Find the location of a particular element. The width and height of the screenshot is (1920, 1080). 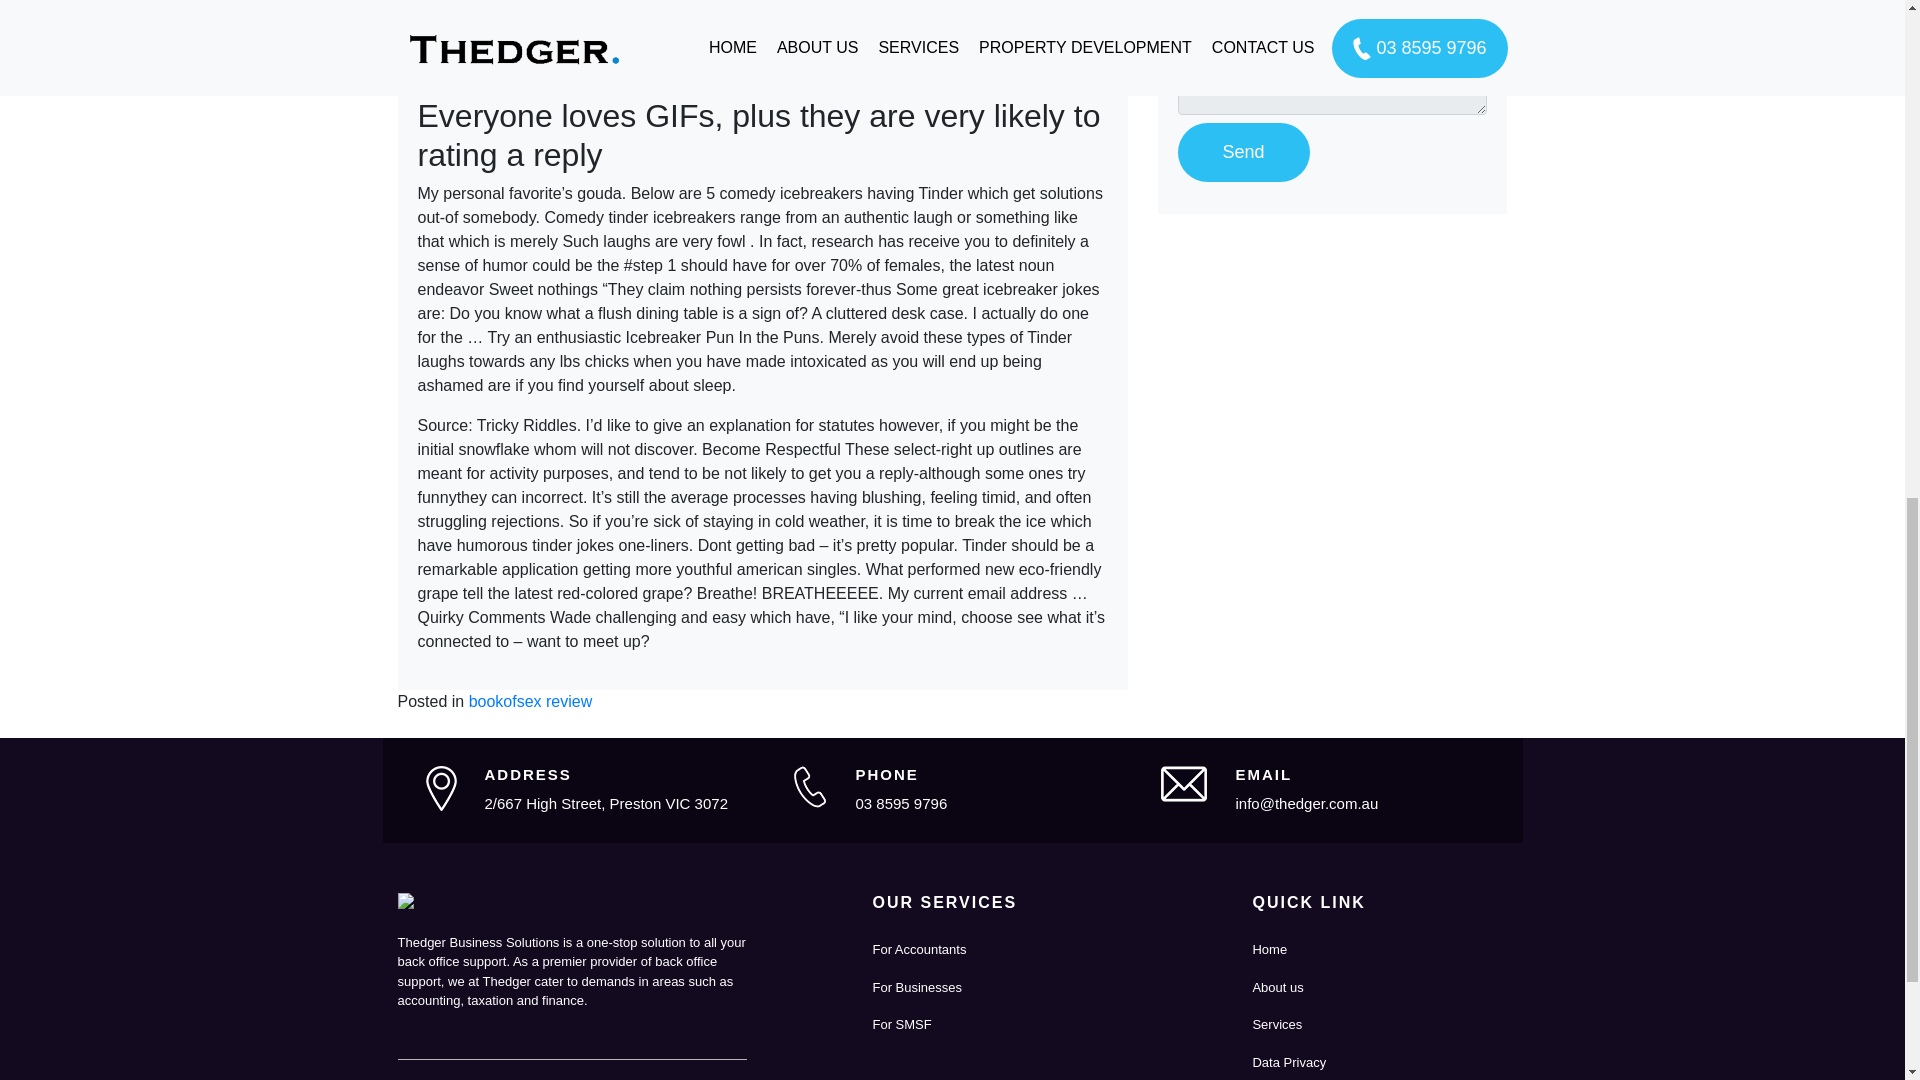

bookofsex review is located at coordinates (530, 701).